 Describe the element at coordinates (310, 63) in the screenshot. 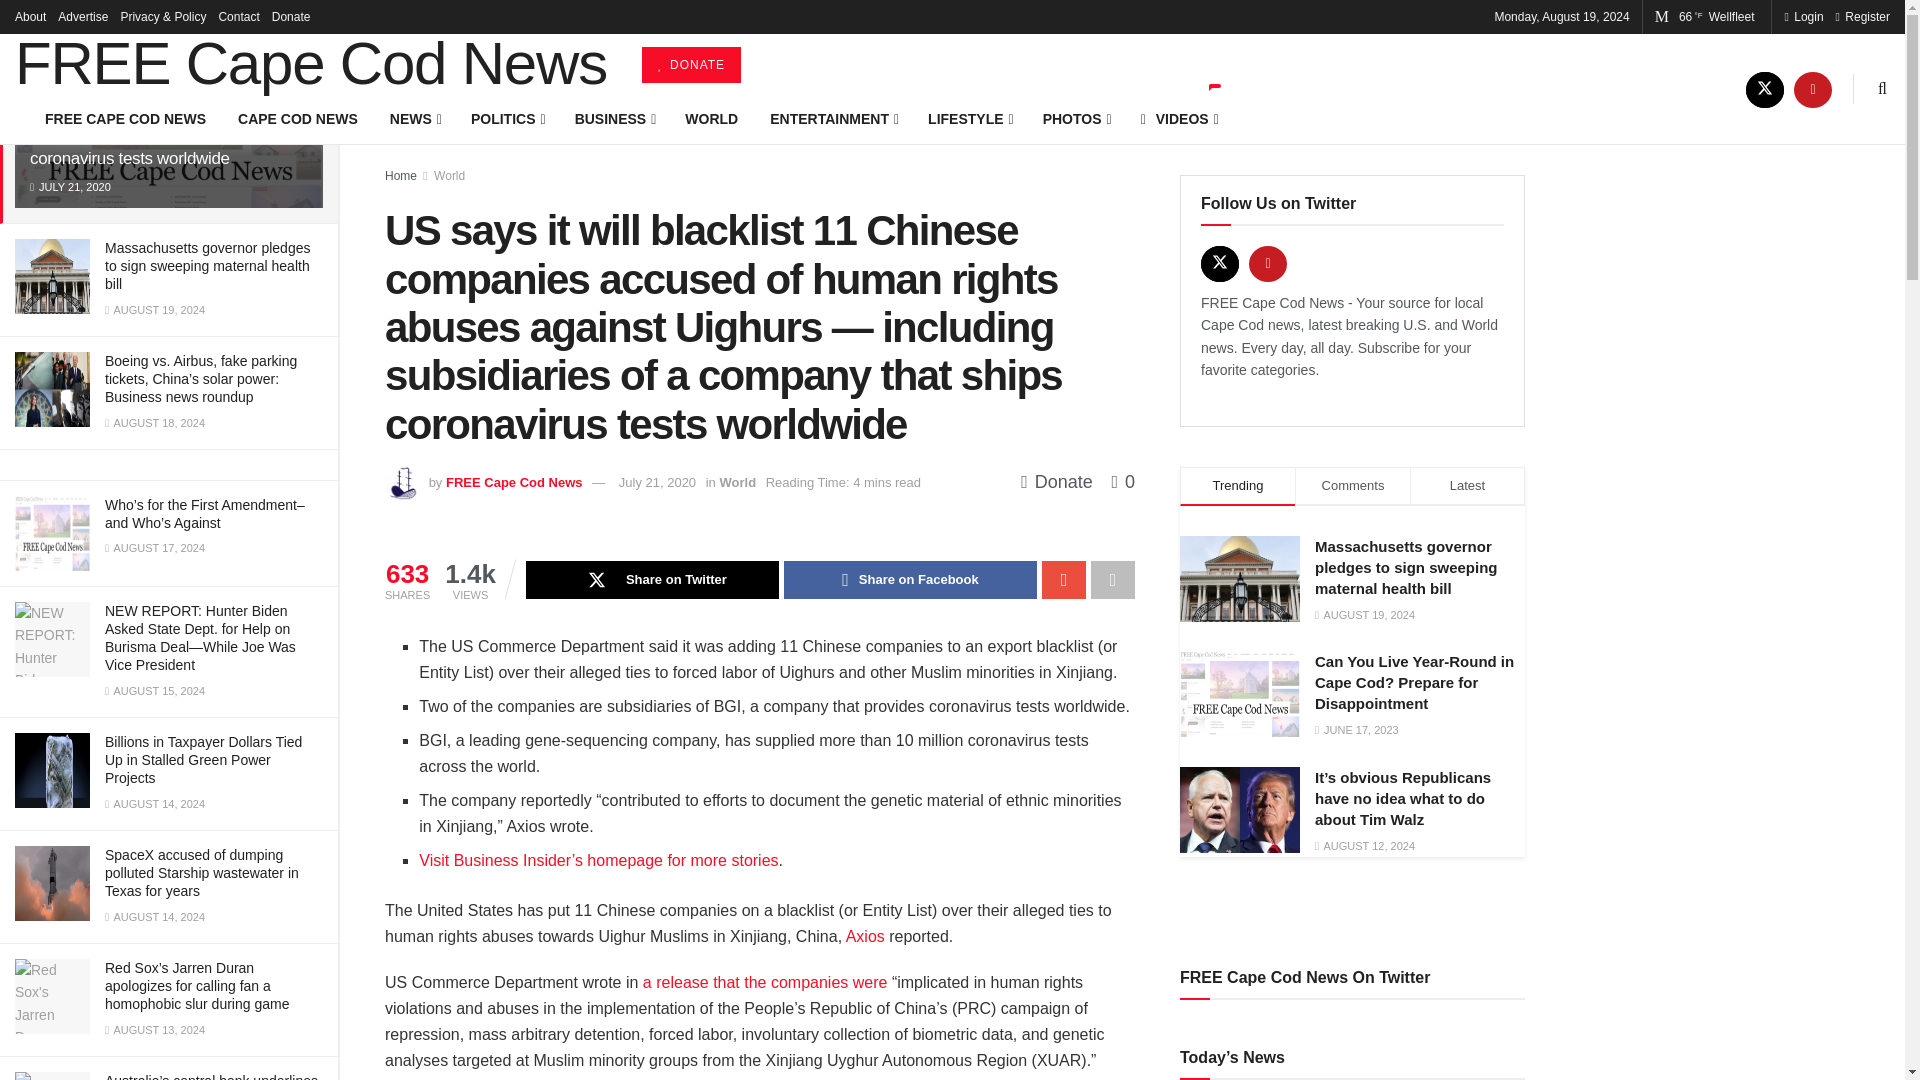

I see `FREE Cape Cod News` at that location.